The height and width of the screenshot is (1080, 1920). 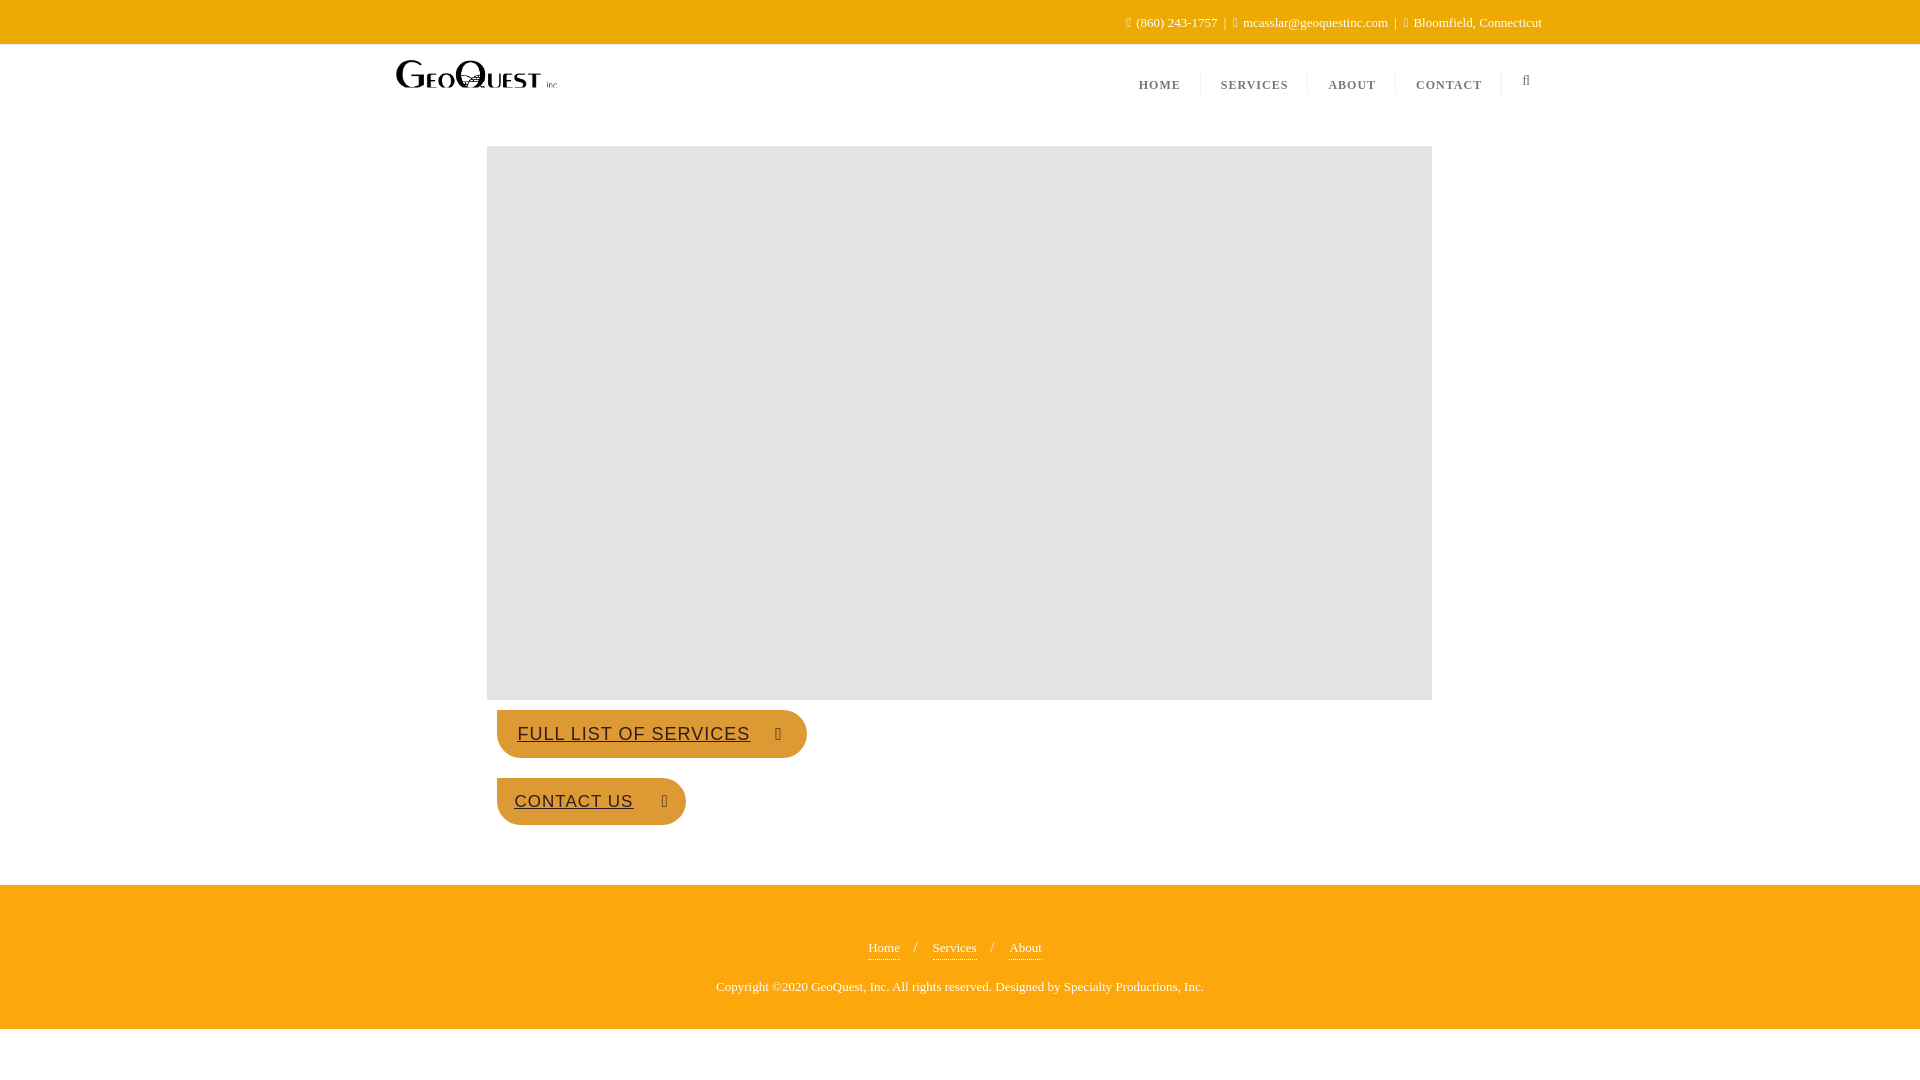 I want to click on Home, so click(x=884, y=948).